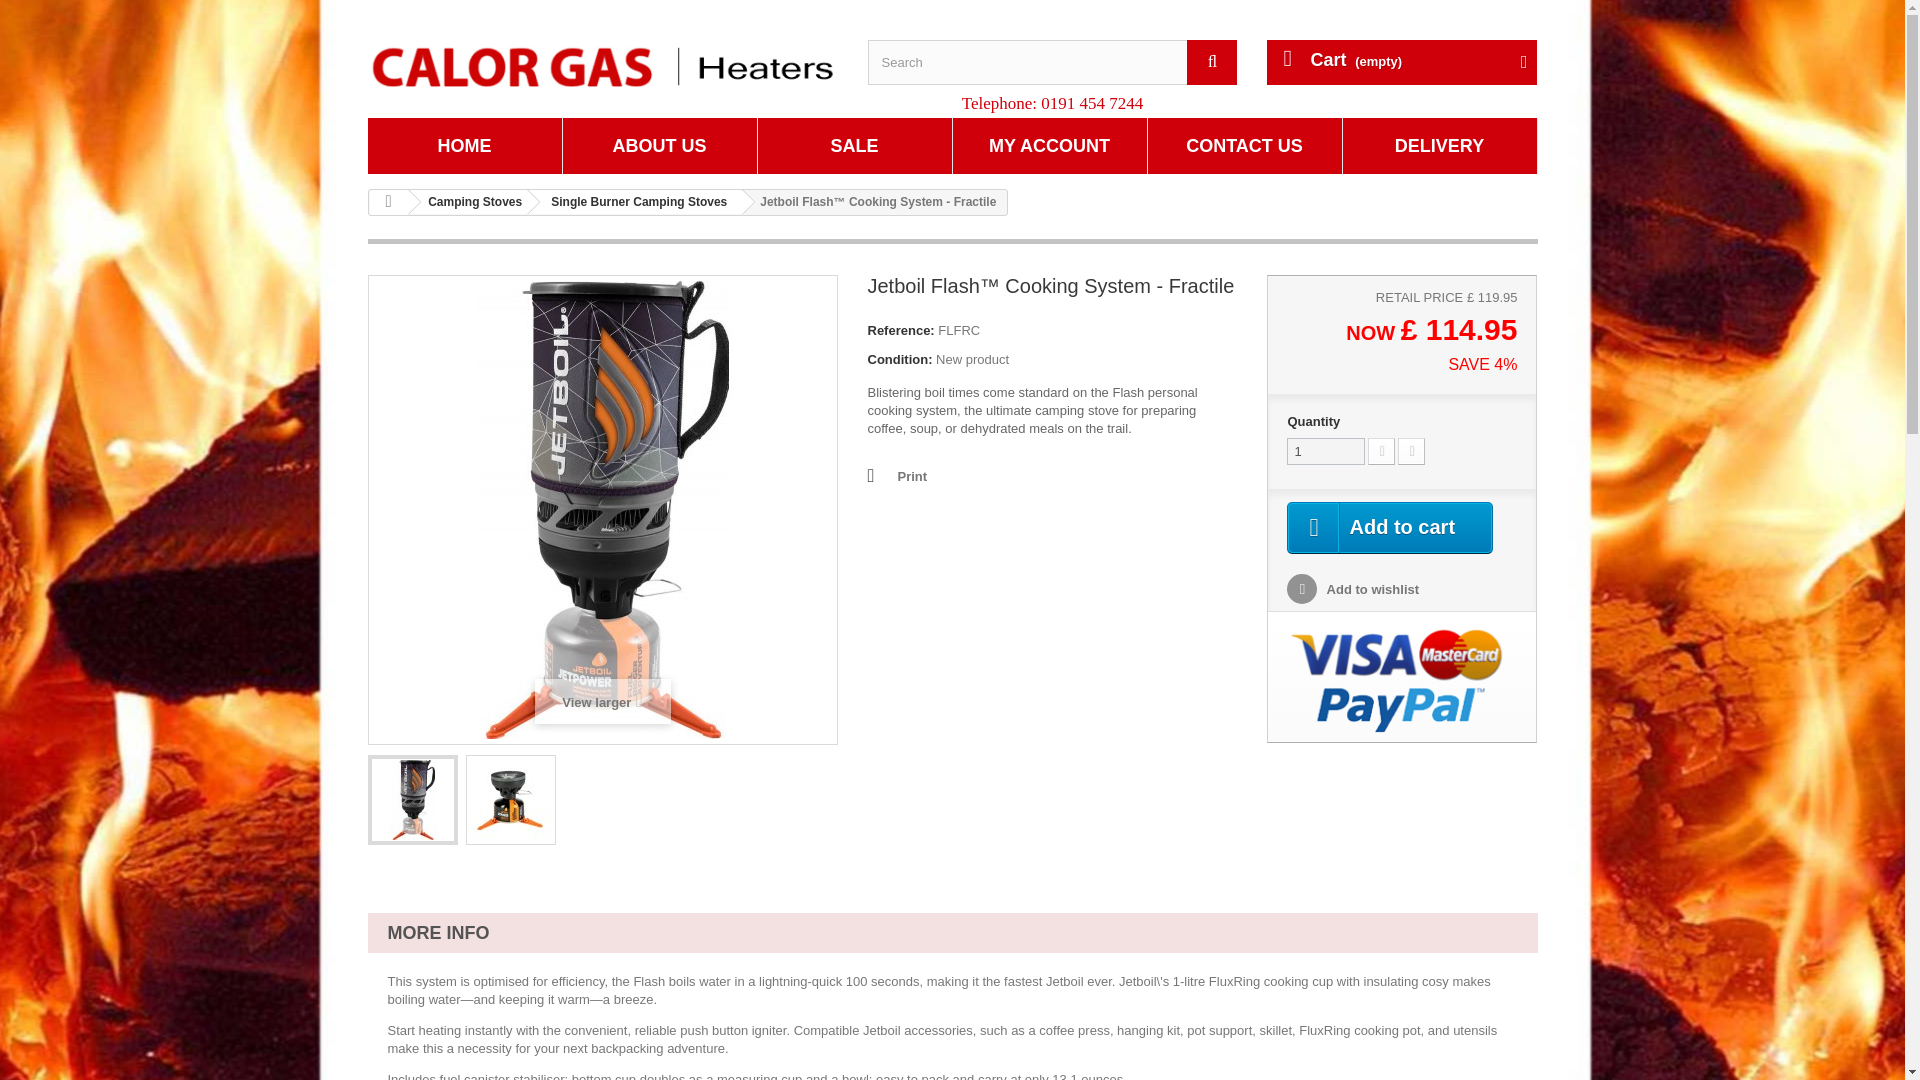 Image resolution: width=1920 pixels, height=1080 pixels. Describe the element at coordinates (855, 145) in the screenshot. I see `SALE` at that location.